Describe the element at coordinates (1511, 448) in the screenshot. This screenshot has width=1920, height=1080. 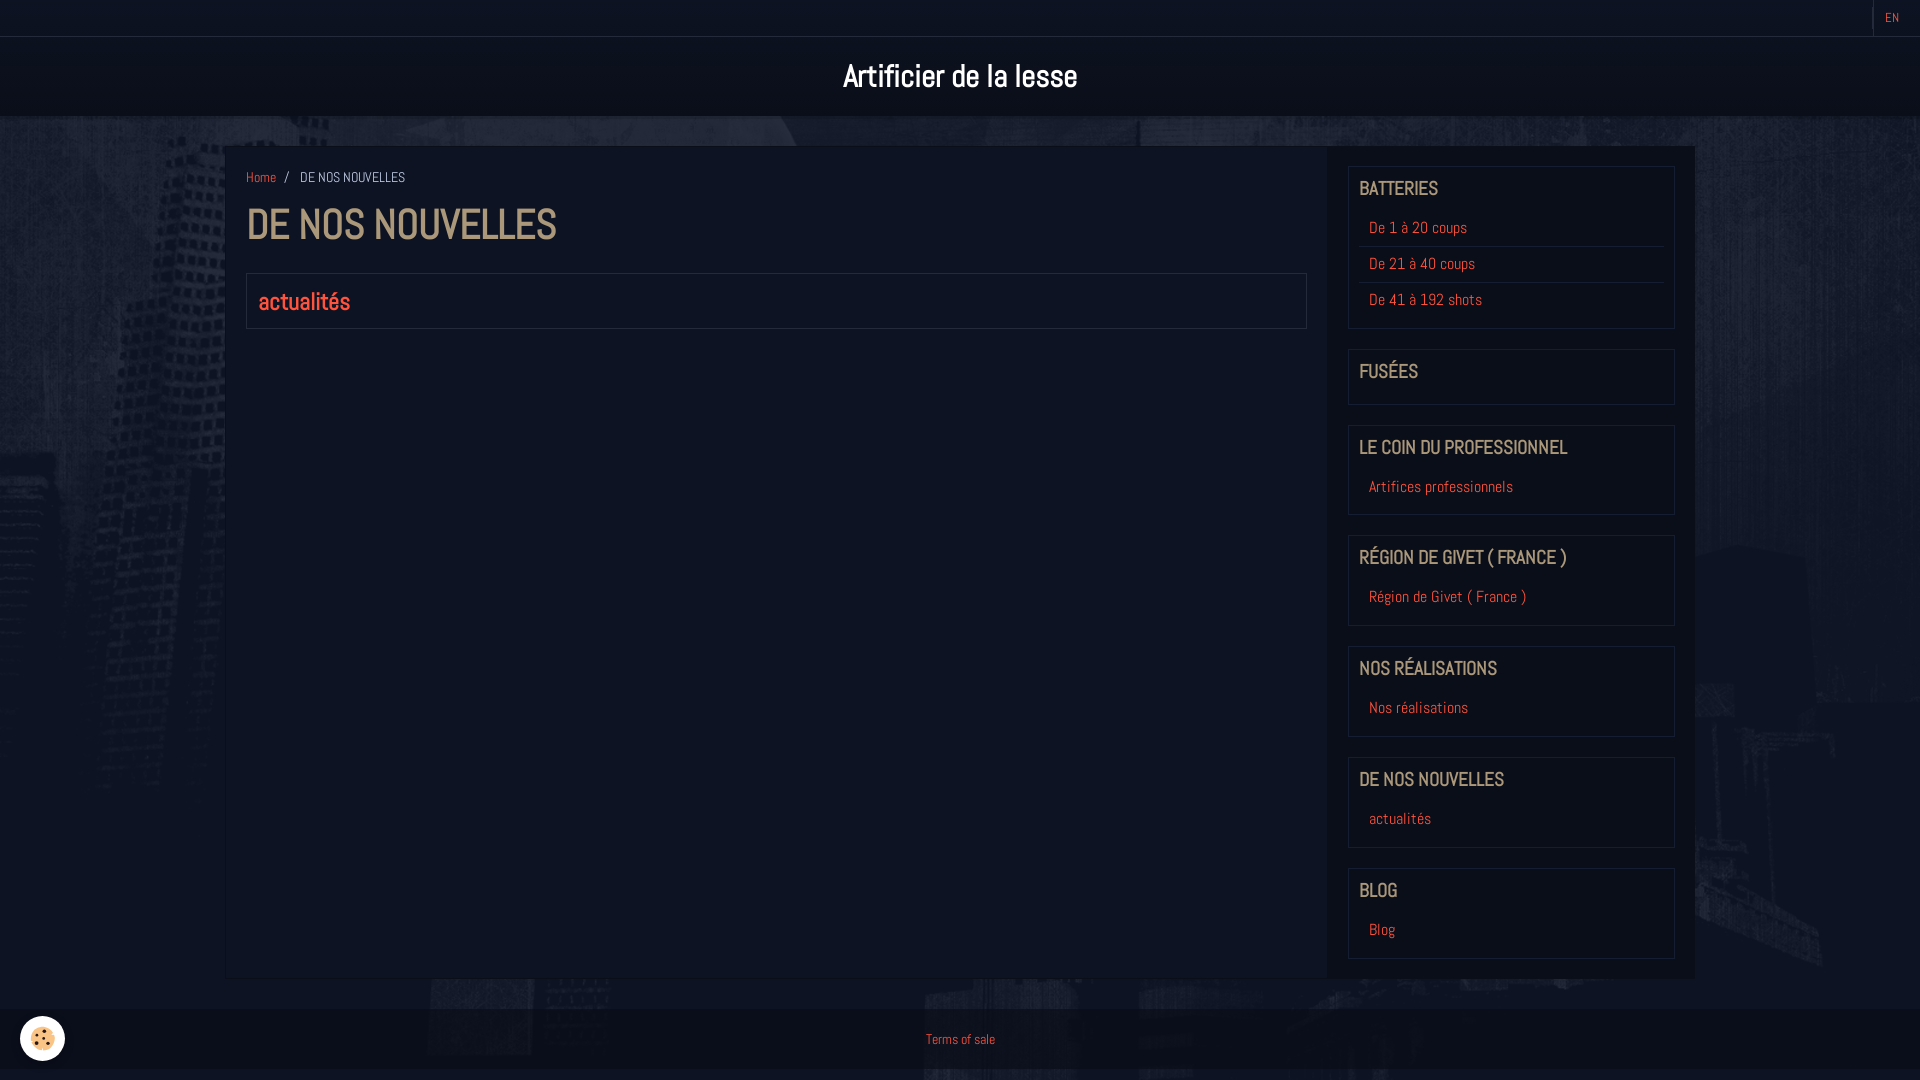
I see `LE COIN DU PROFESSIONNEL` at that location.